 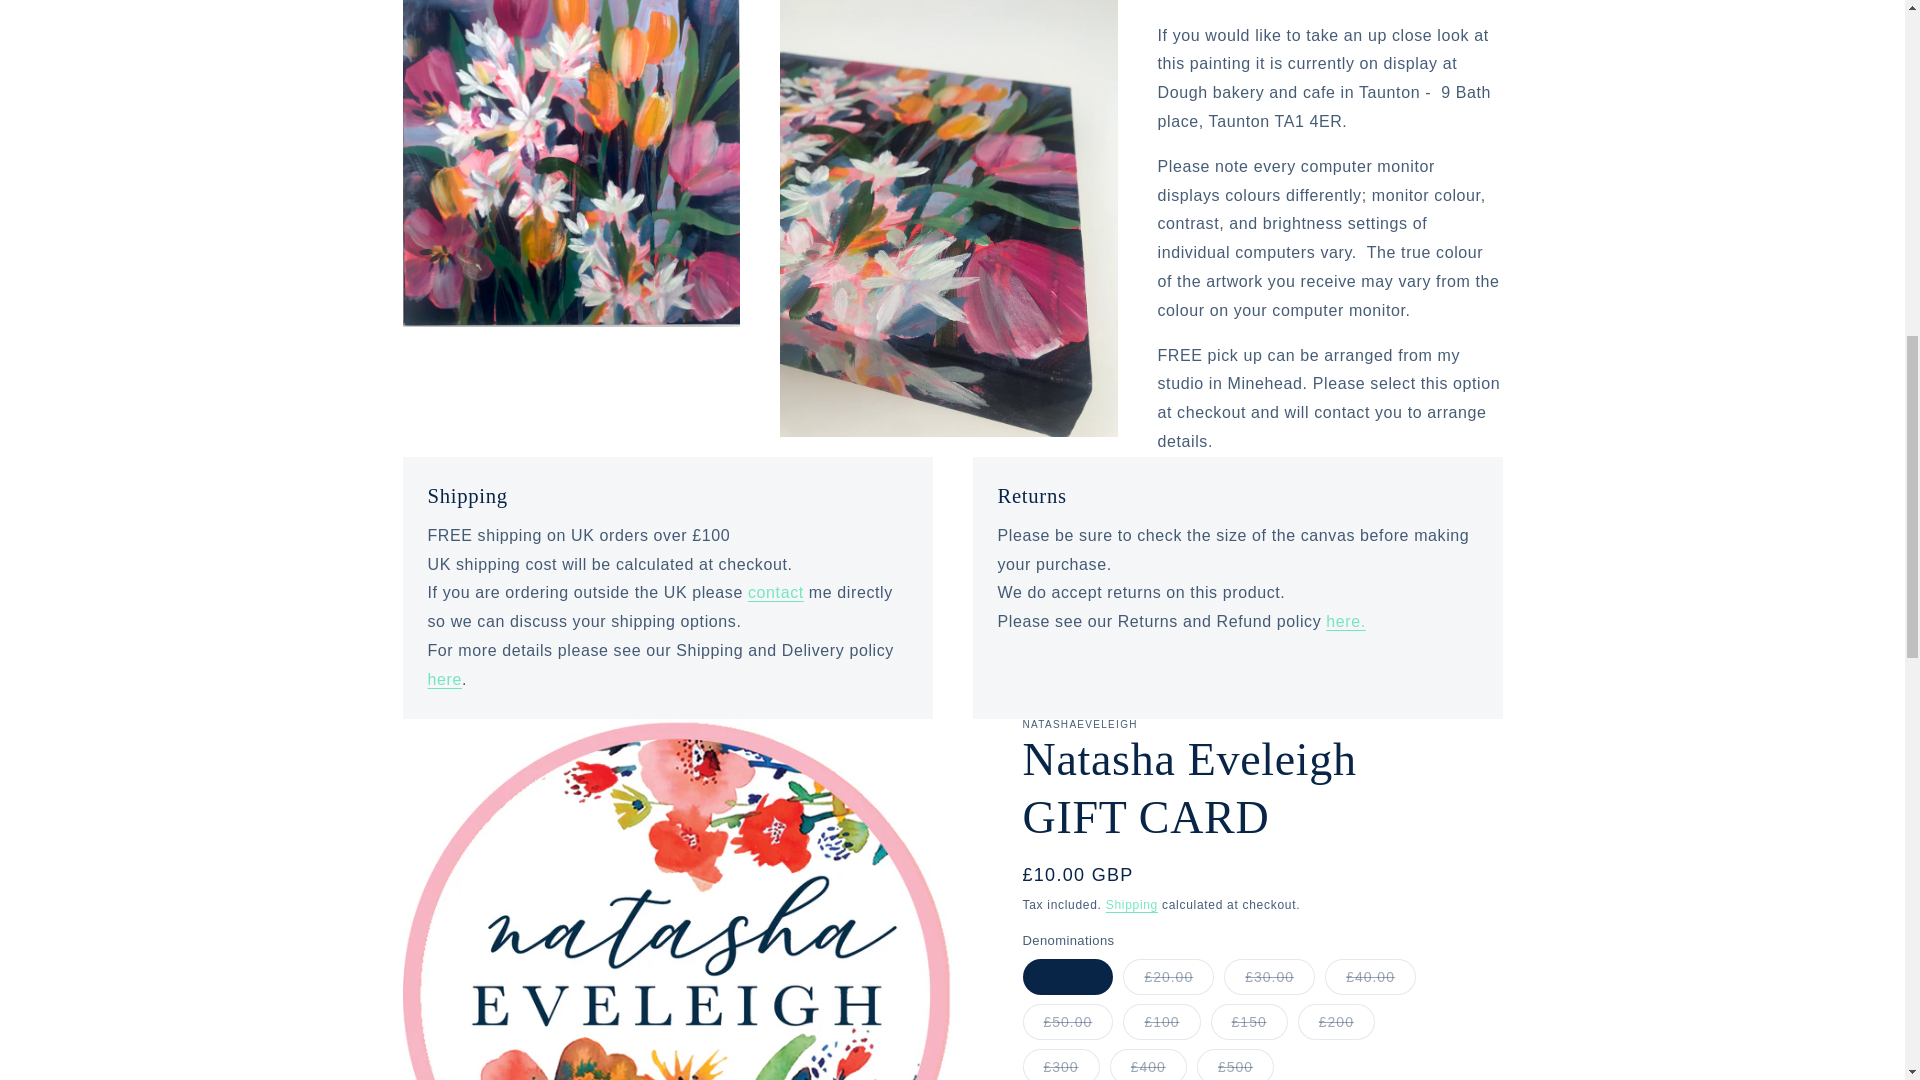 What do you see at coordinates (445, 678) in the screenshot?
I see `Shipping Policy` at bounding box center [445, 678].